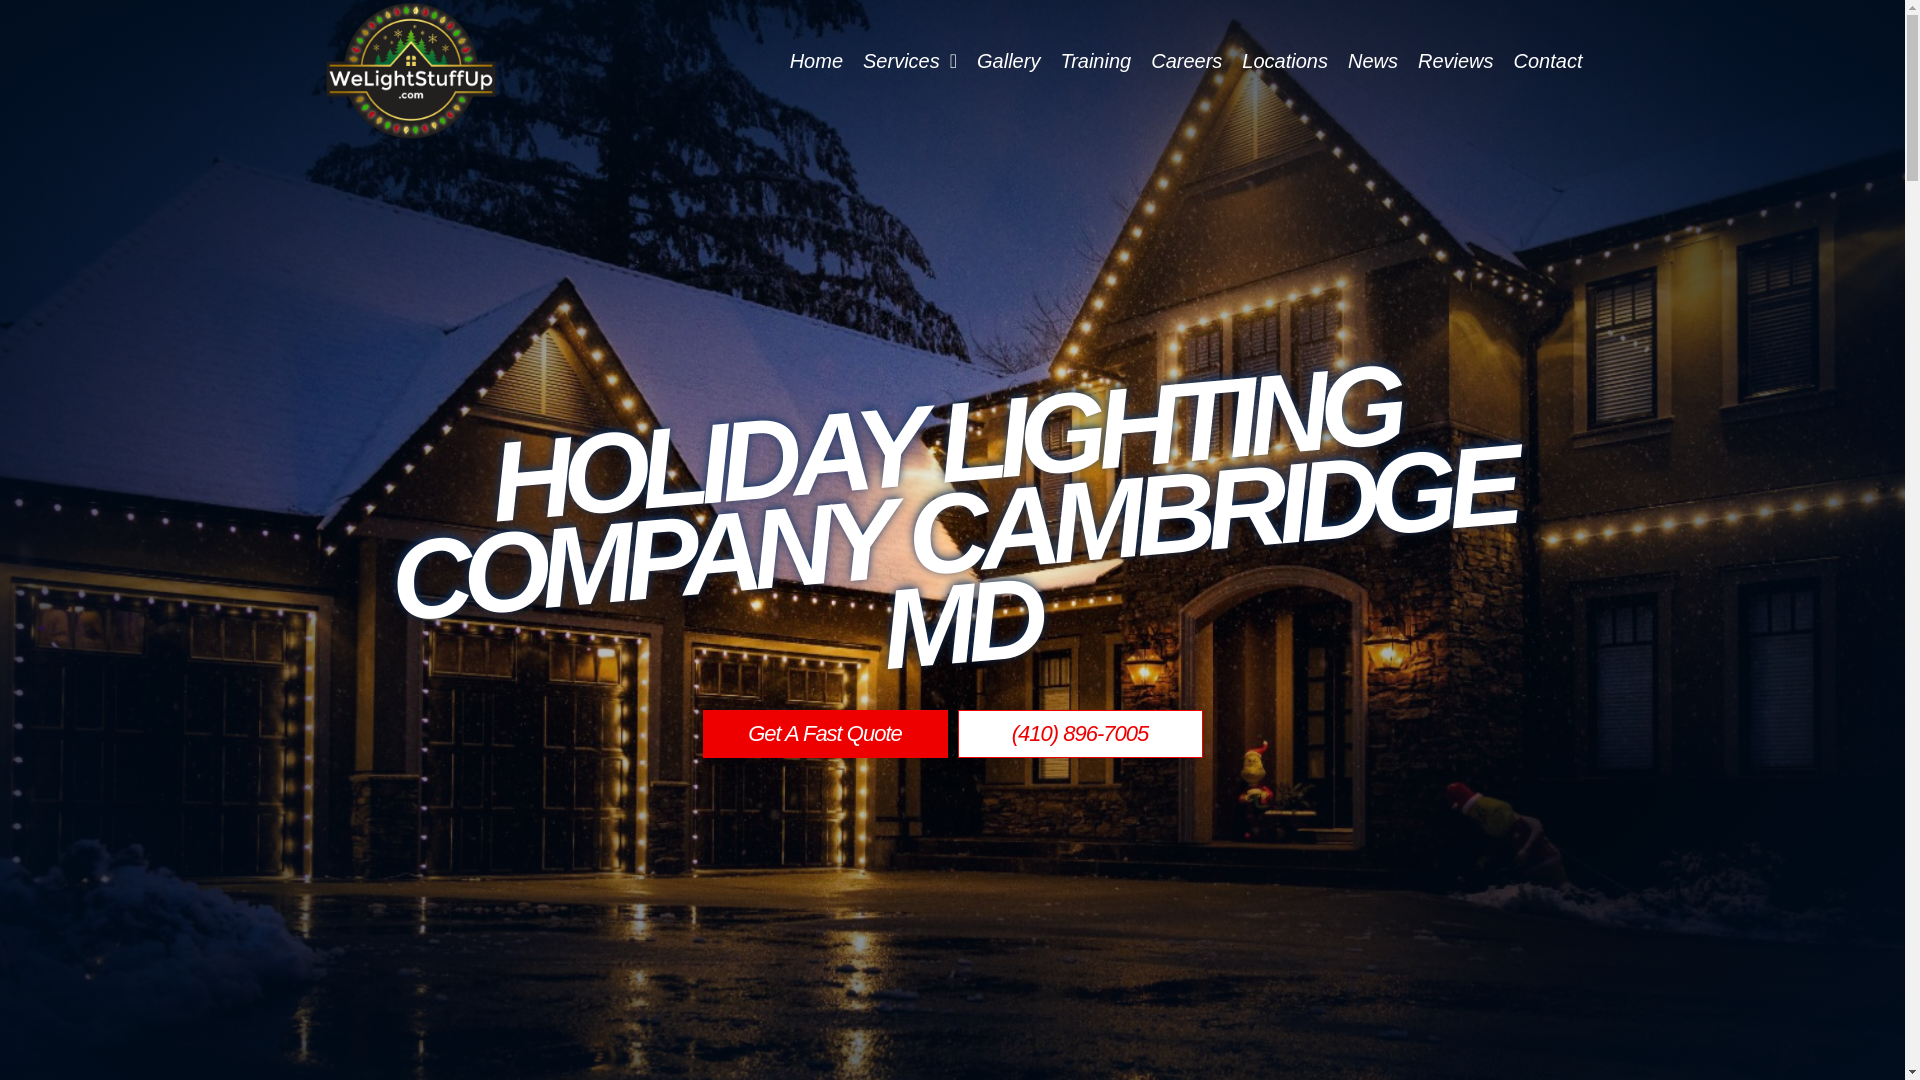 This screenshot has width=1920, height=1080. What do you see at coordinates (1278, 100) in the screenshot?
I see `Get A Fast Quote` at bounding box center [1278, 100].